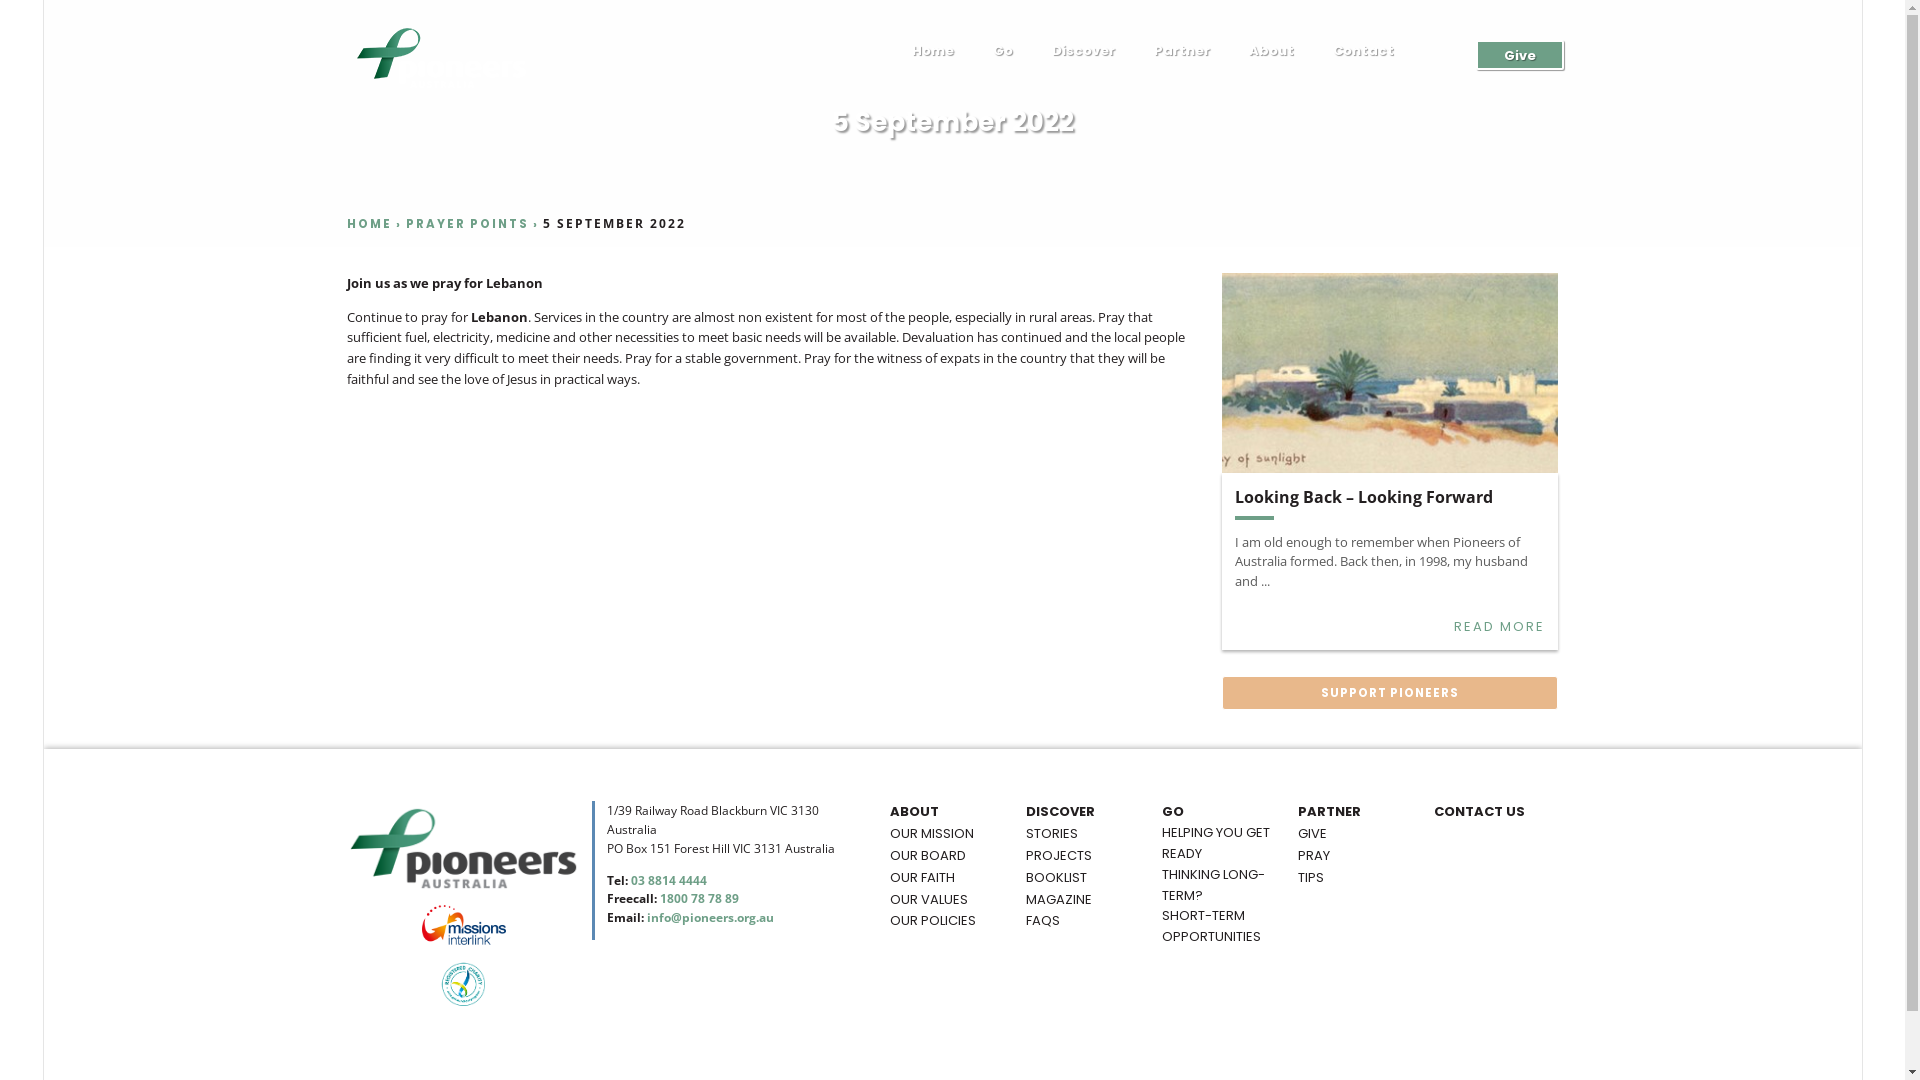 Image resolution: width=1920 pixels, height=1080 pixels. What do you see at coordinates (929, 900) in the screenshot?
I see `OUR VALUES` at bounding box center [929, 900].